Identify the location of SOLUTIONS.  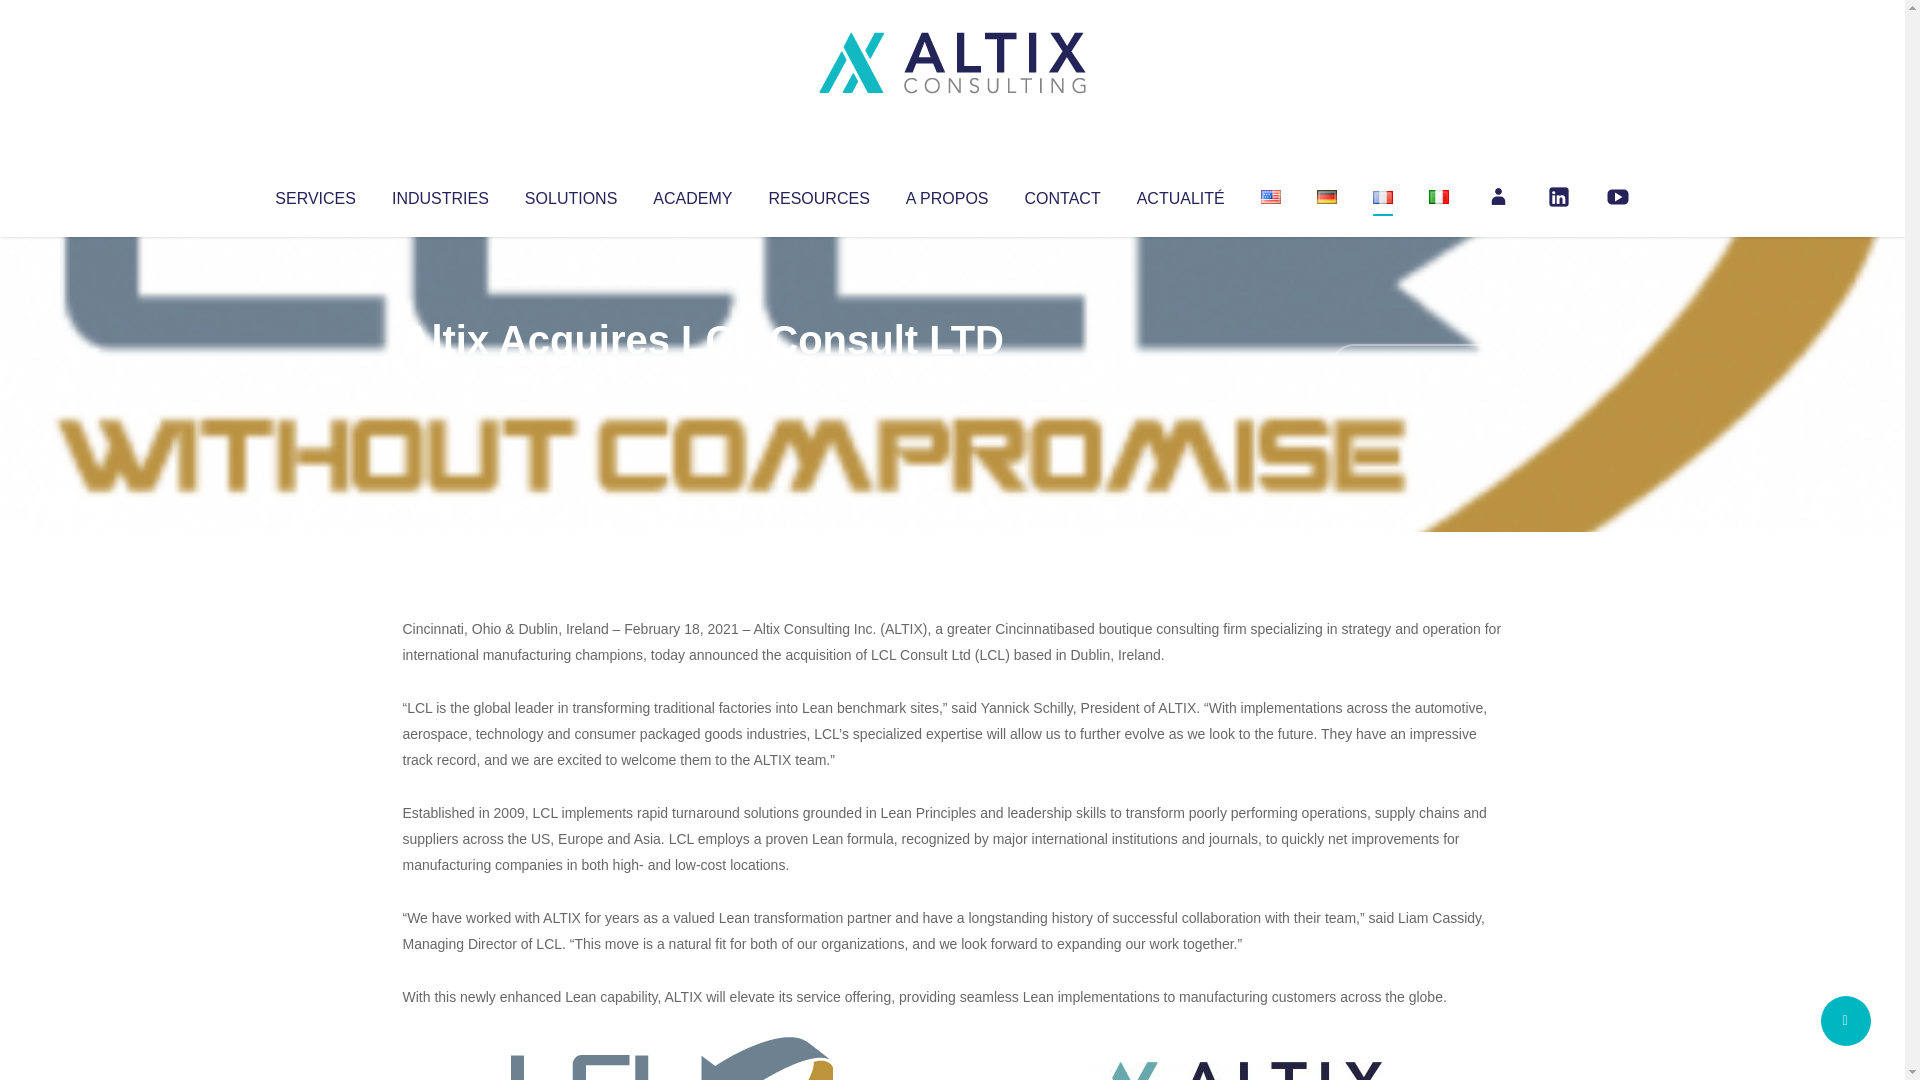
(570, 194).